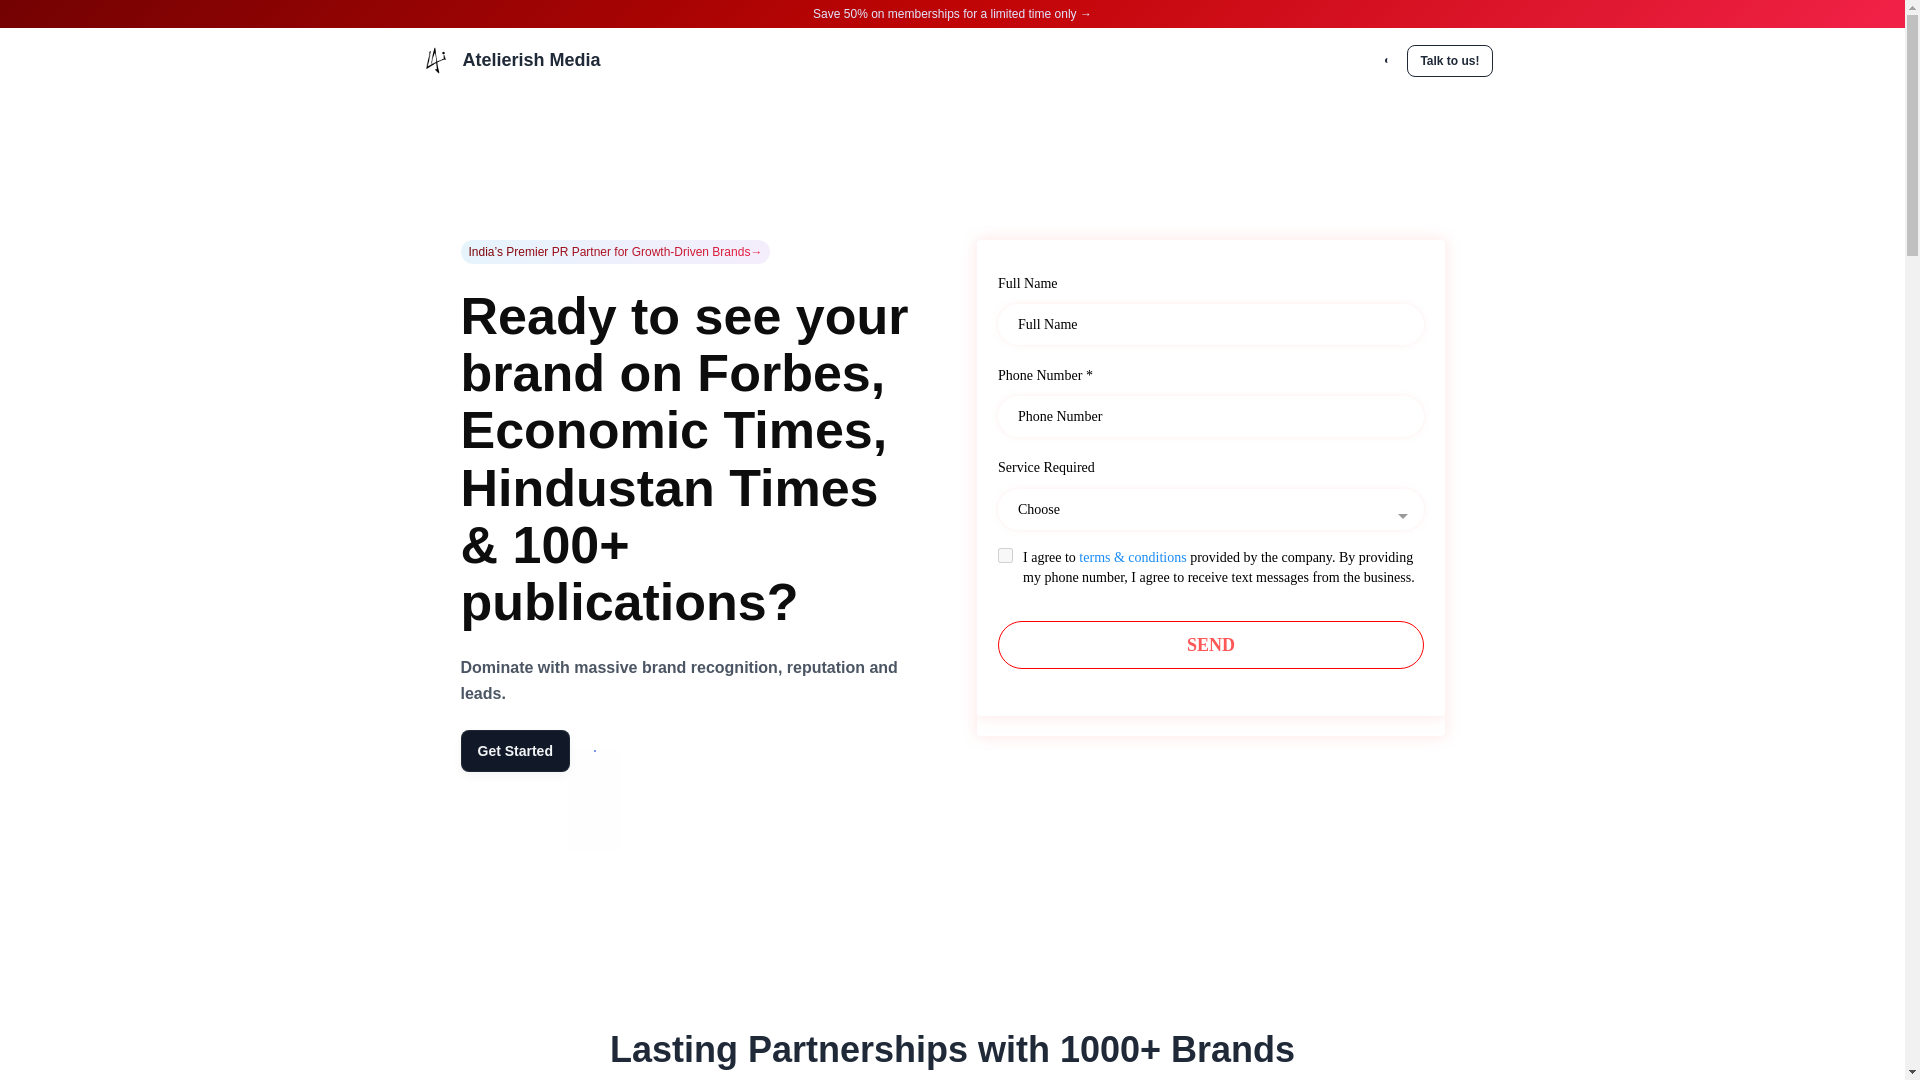  I want to click on Atelierish Media, so click(530, 60).